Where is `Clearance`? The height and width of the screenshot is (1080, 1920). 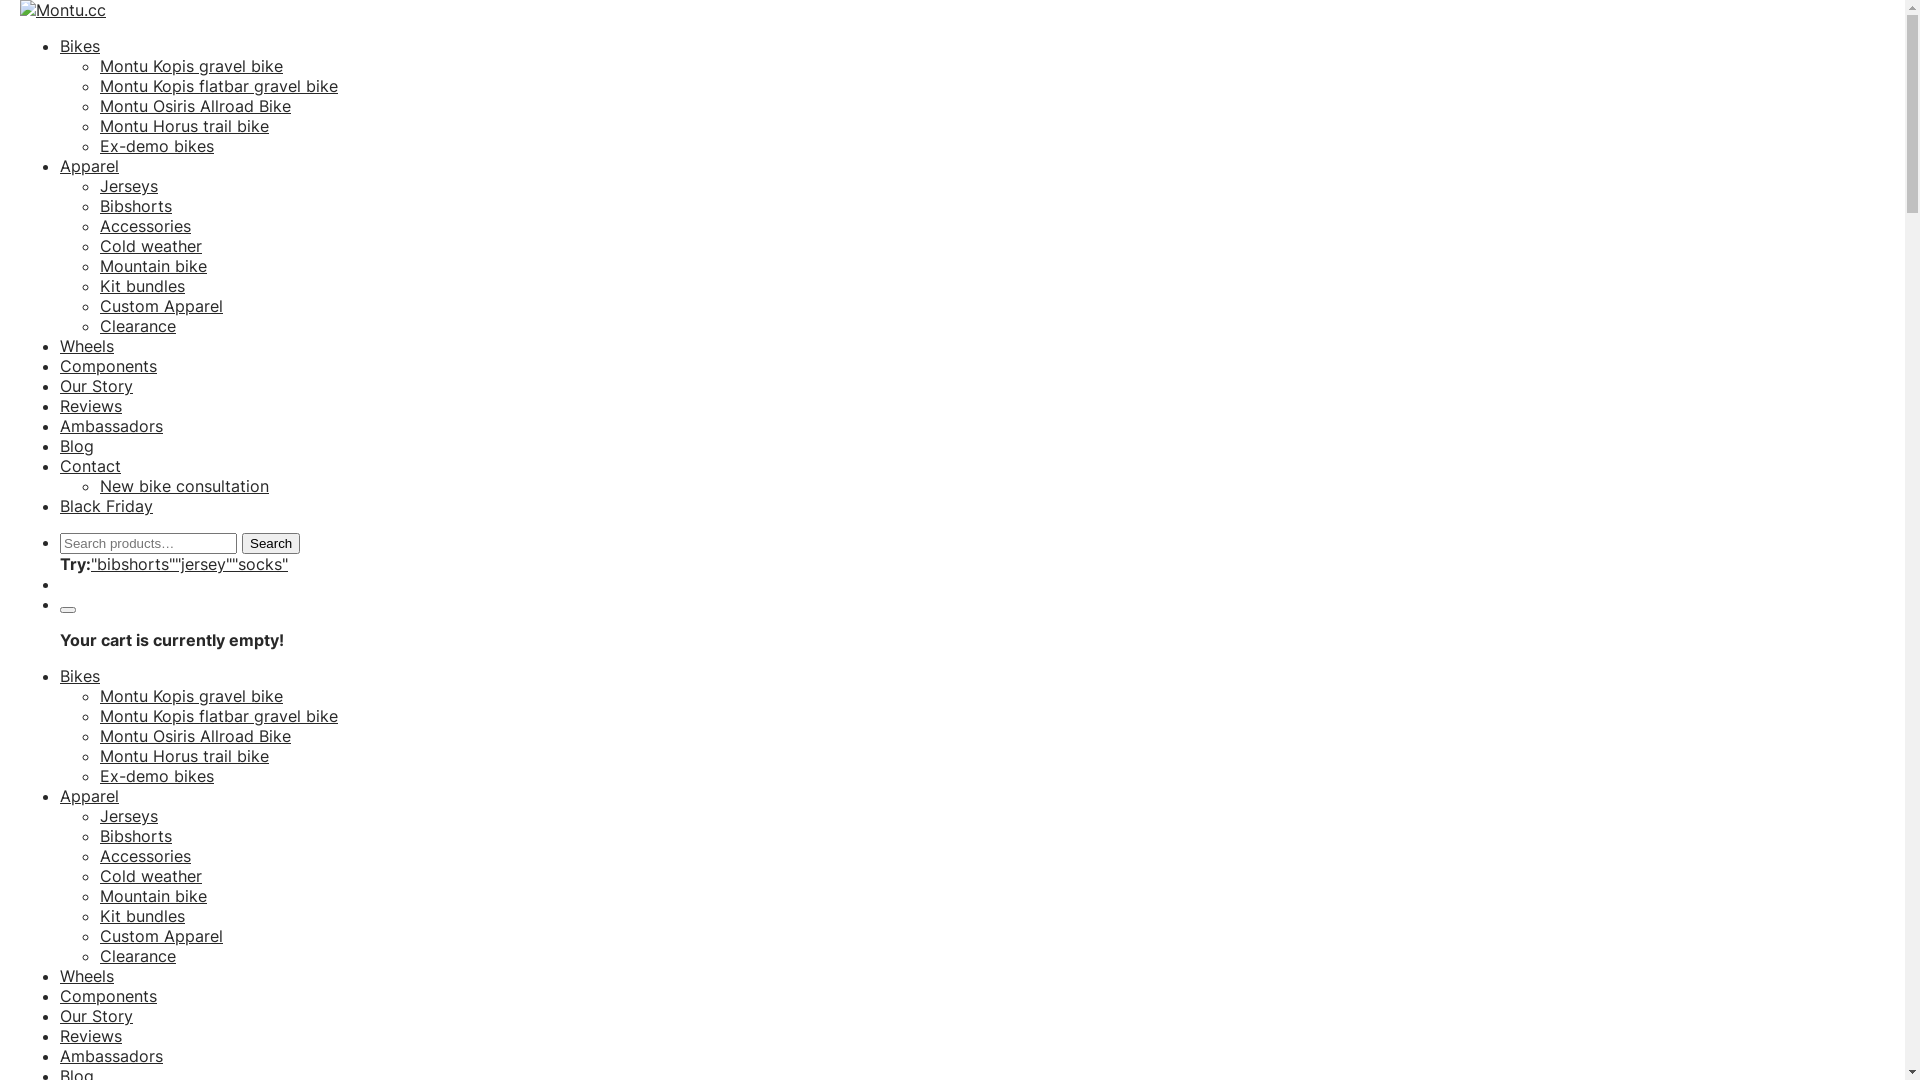
Clearance is located at coordinates (138, 956).